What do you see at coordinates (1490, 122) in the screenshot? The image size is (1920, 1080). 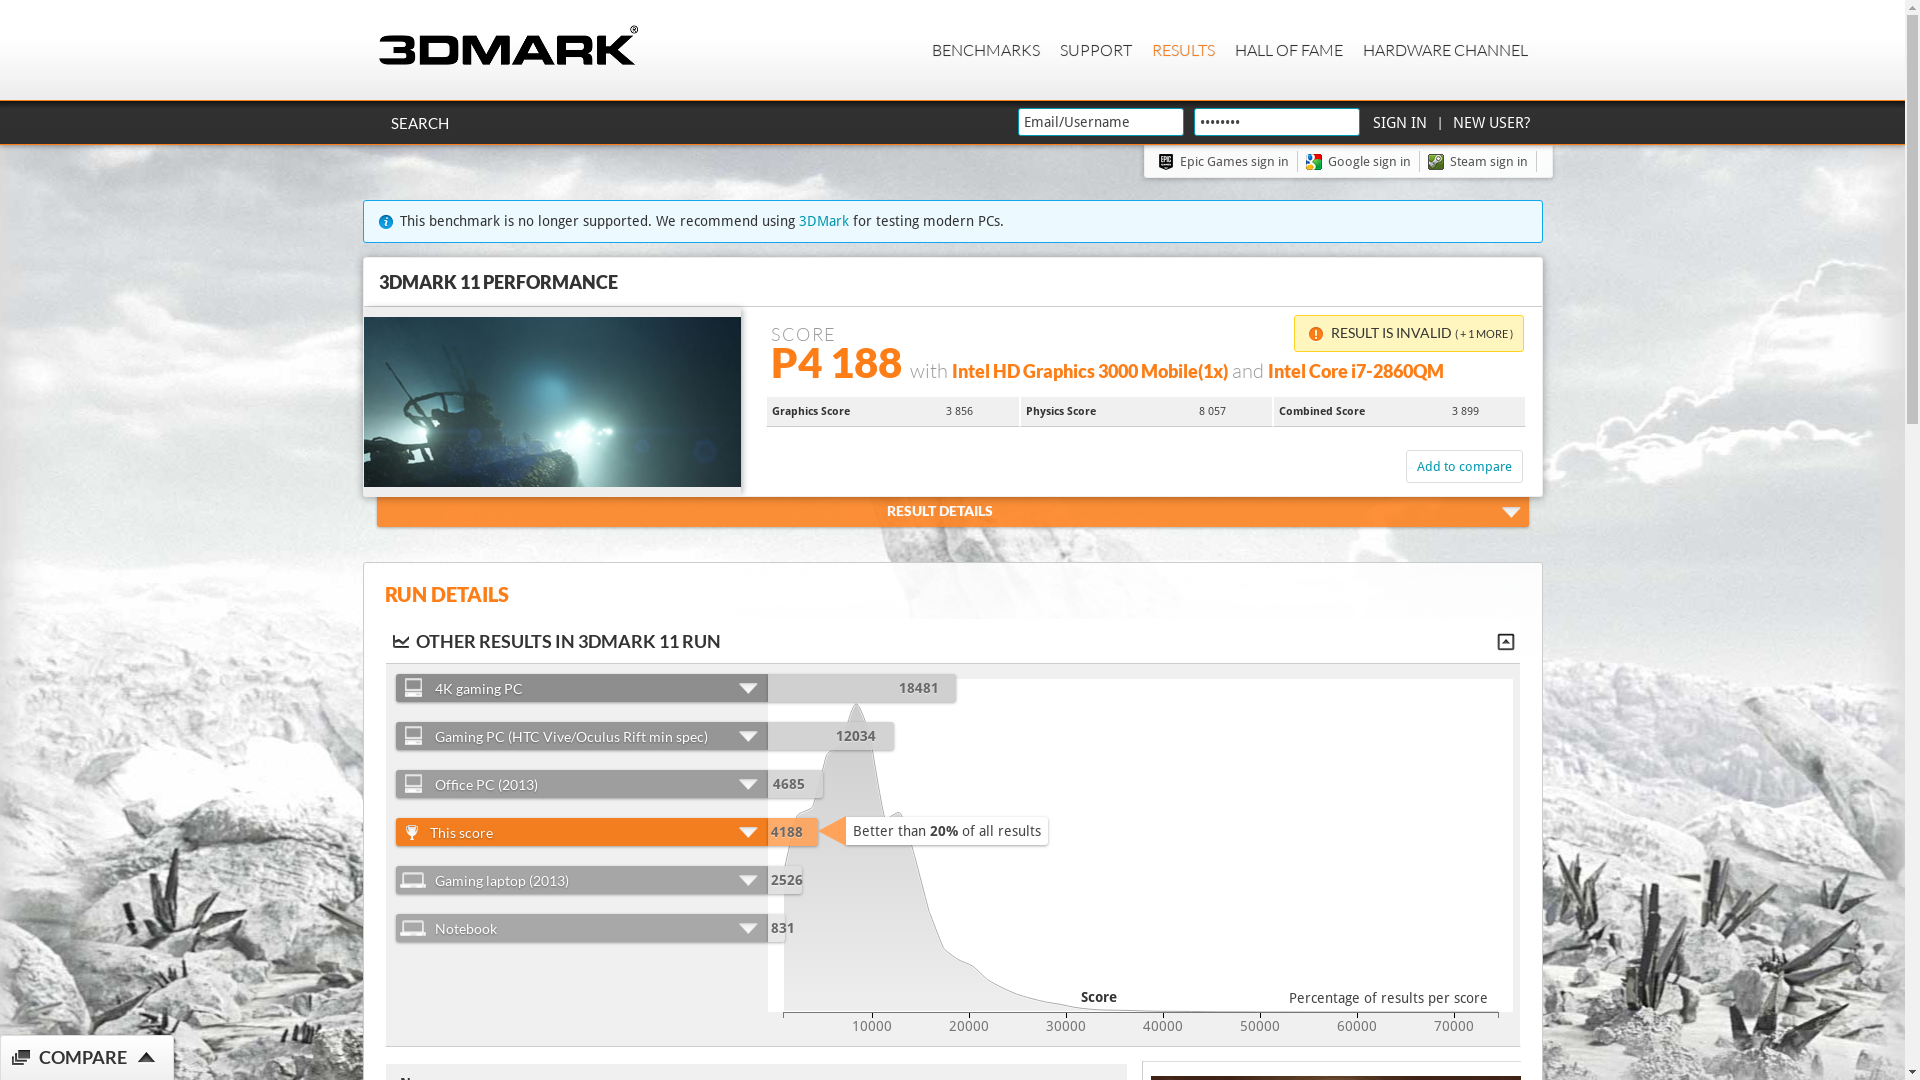 I see `New User?` at bounding box center [1490, 122].